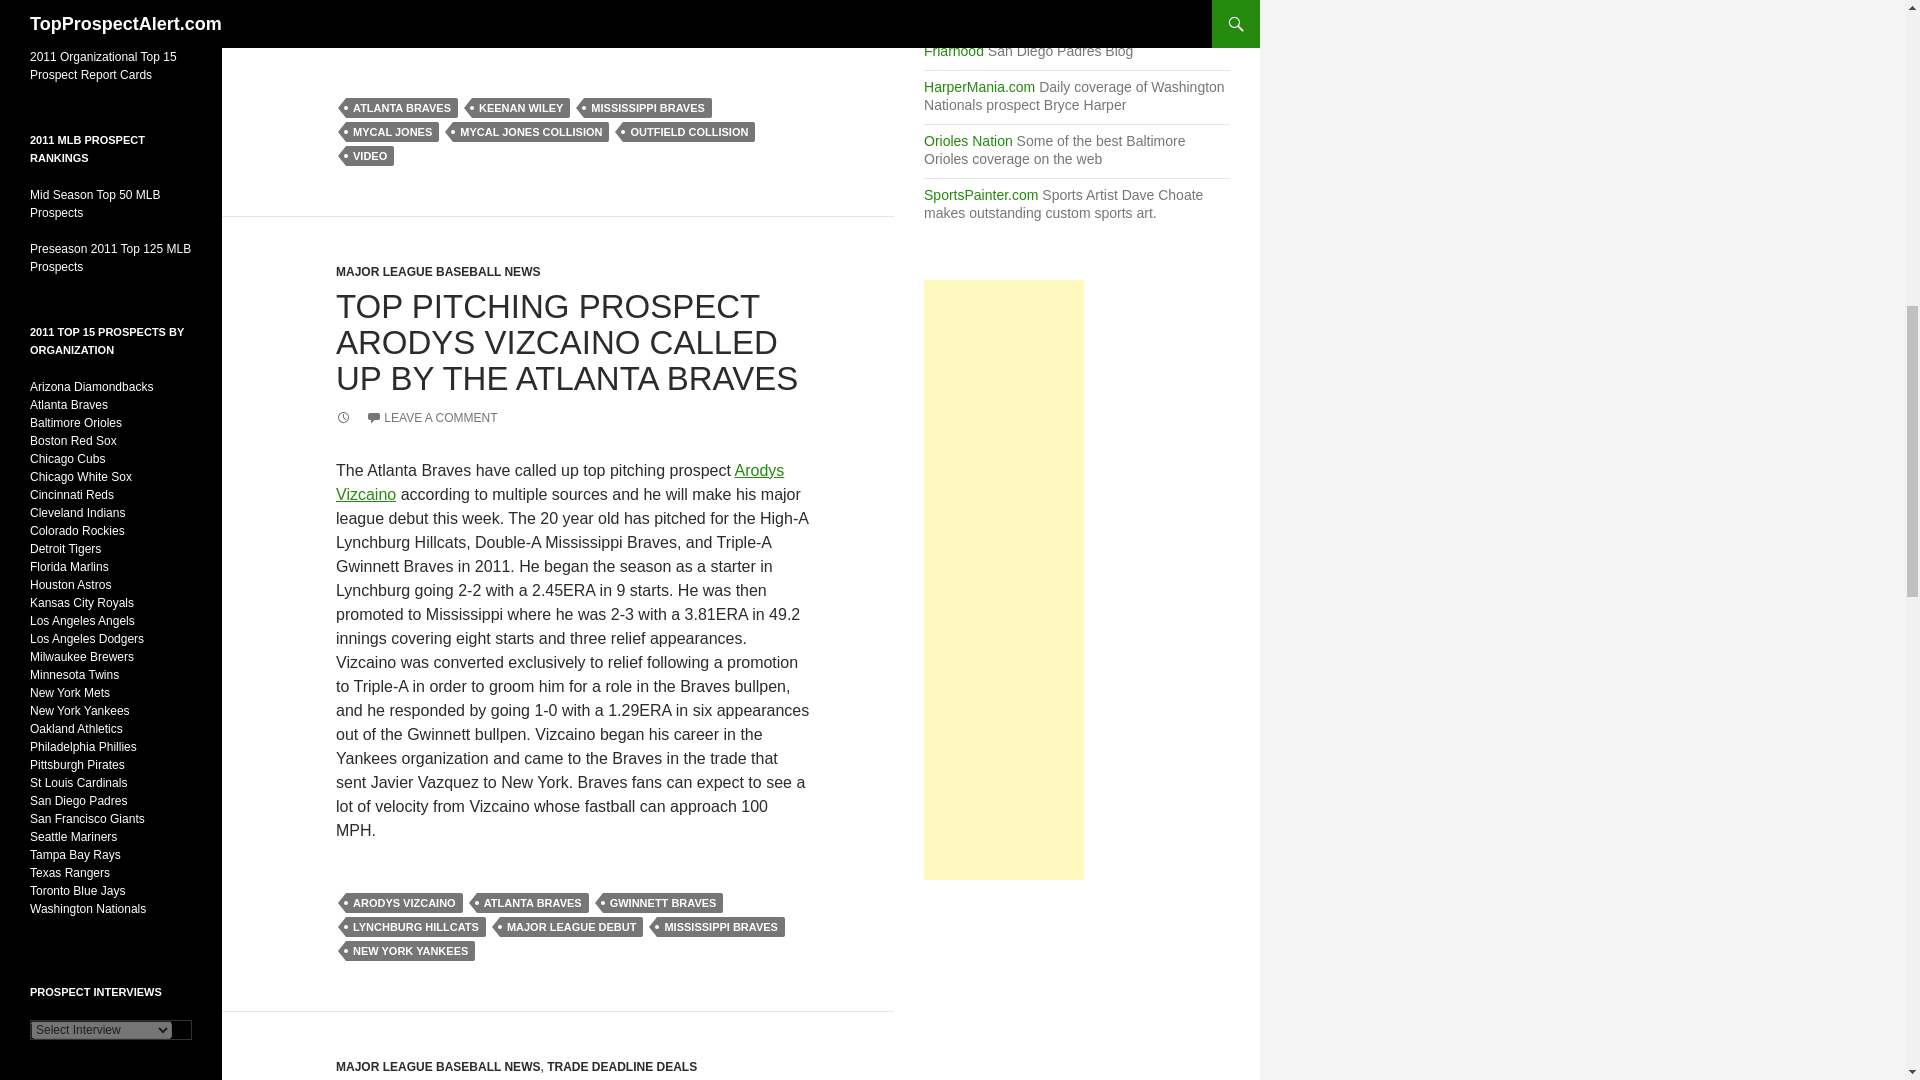 This screenshot has width=1920, height=1080. I want to click on ATLANTA BRAVES, so click(532, 902).